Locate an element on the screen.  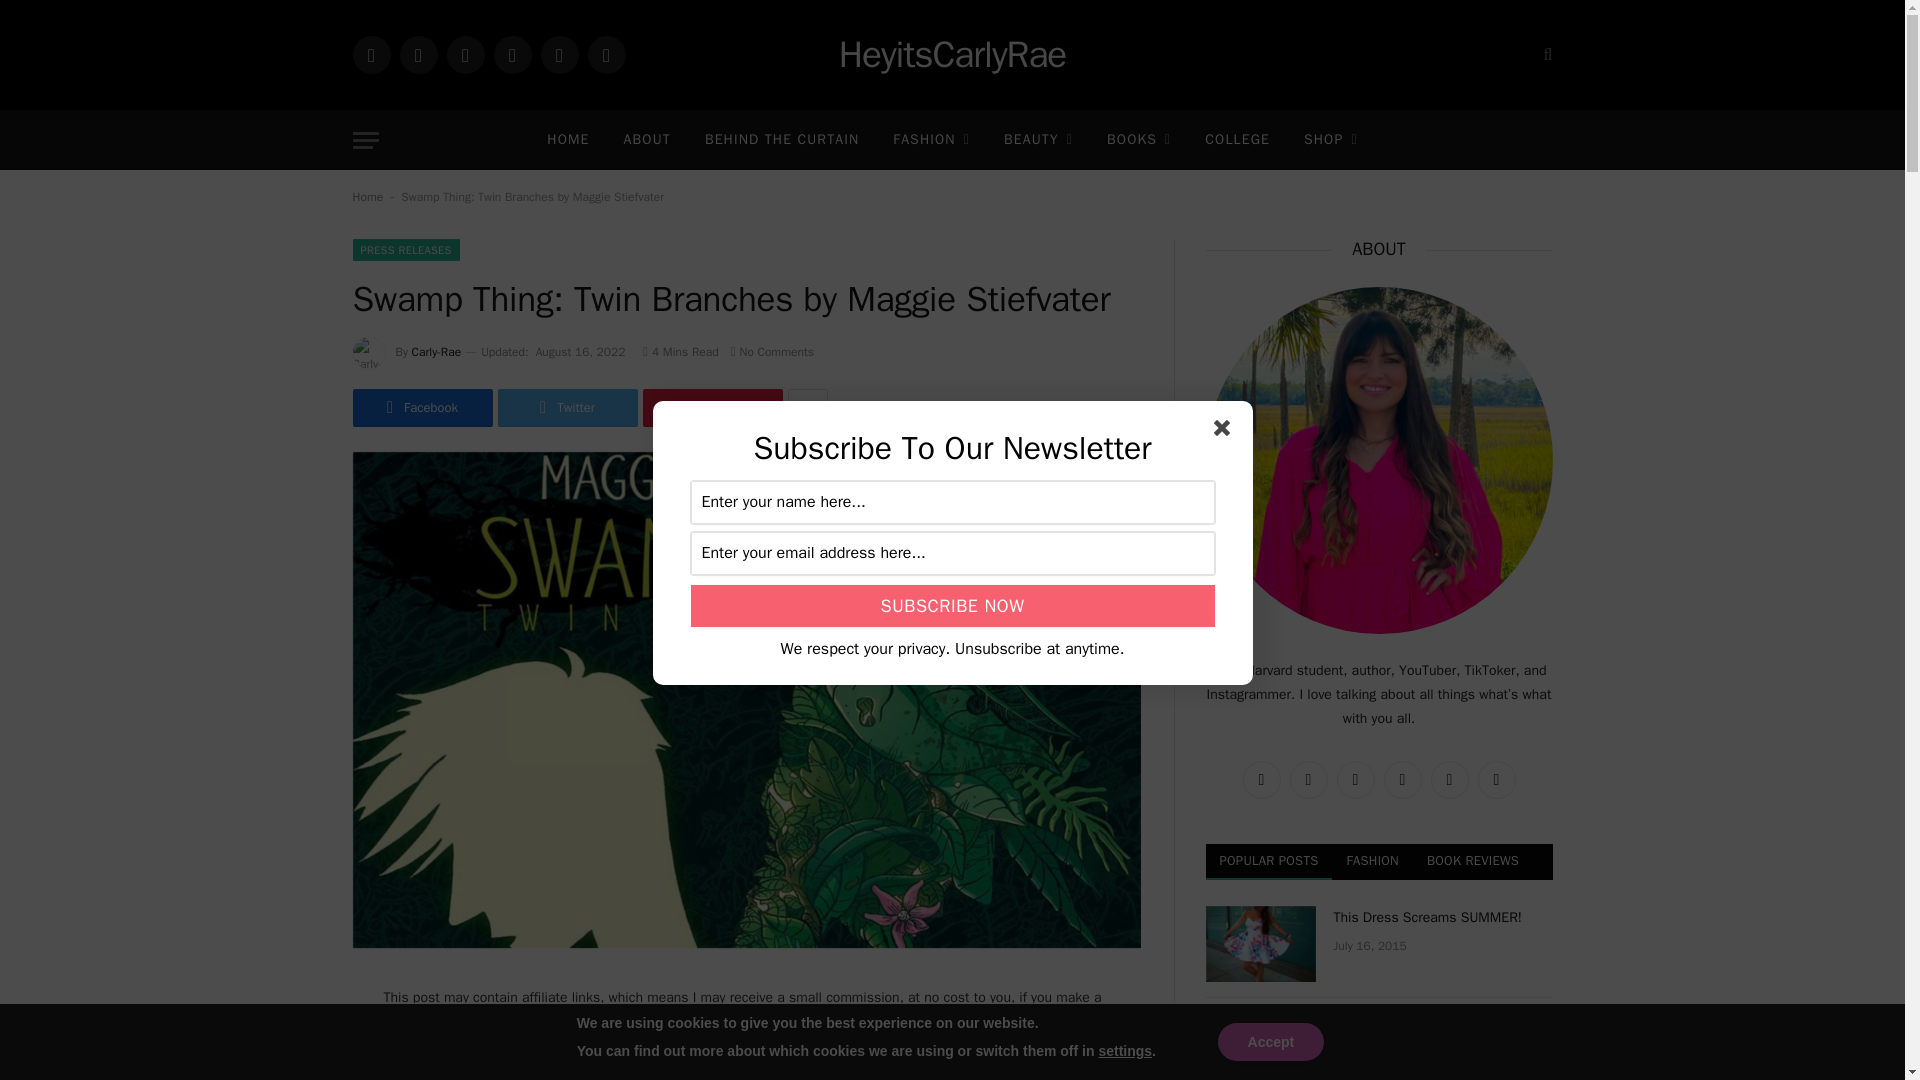
Facebook is located at coordinates (464, 54).